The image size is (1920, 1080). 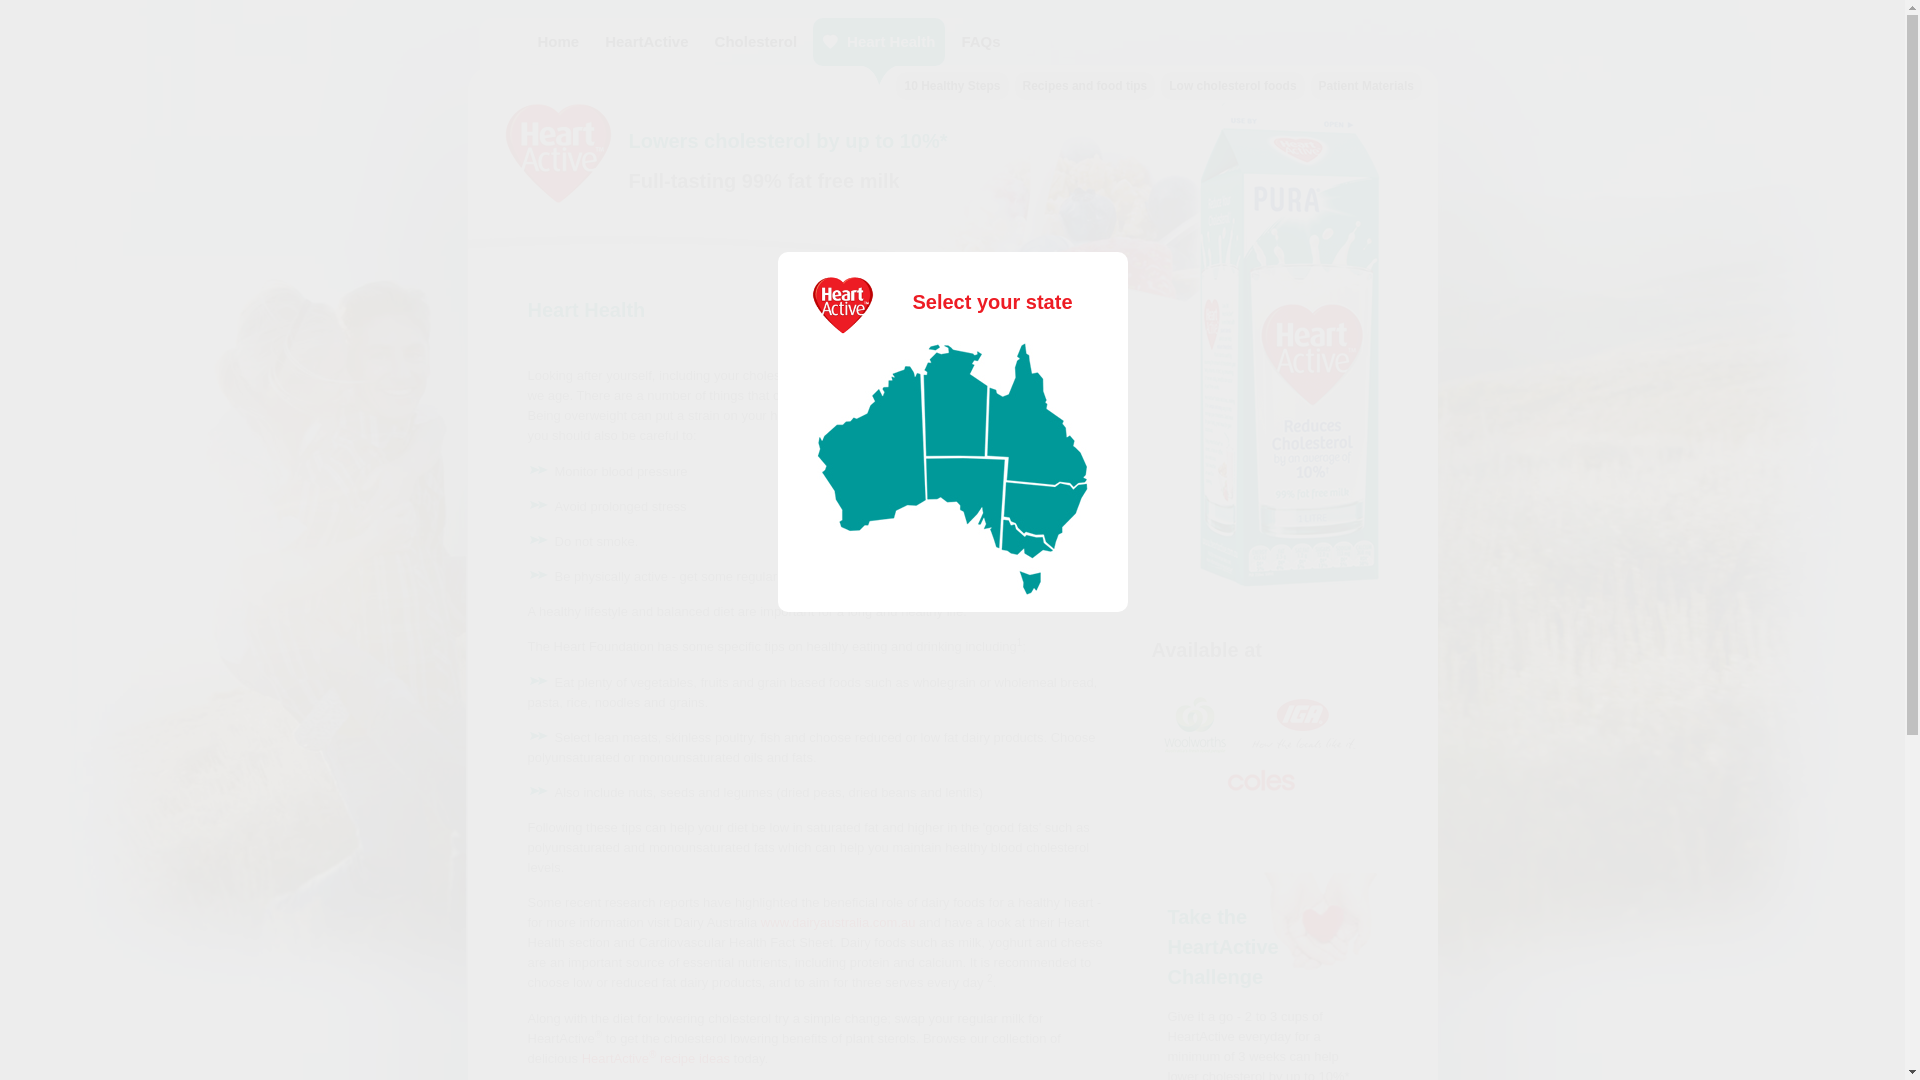 I want to click on HeartActive, so click(x=646, y=42).